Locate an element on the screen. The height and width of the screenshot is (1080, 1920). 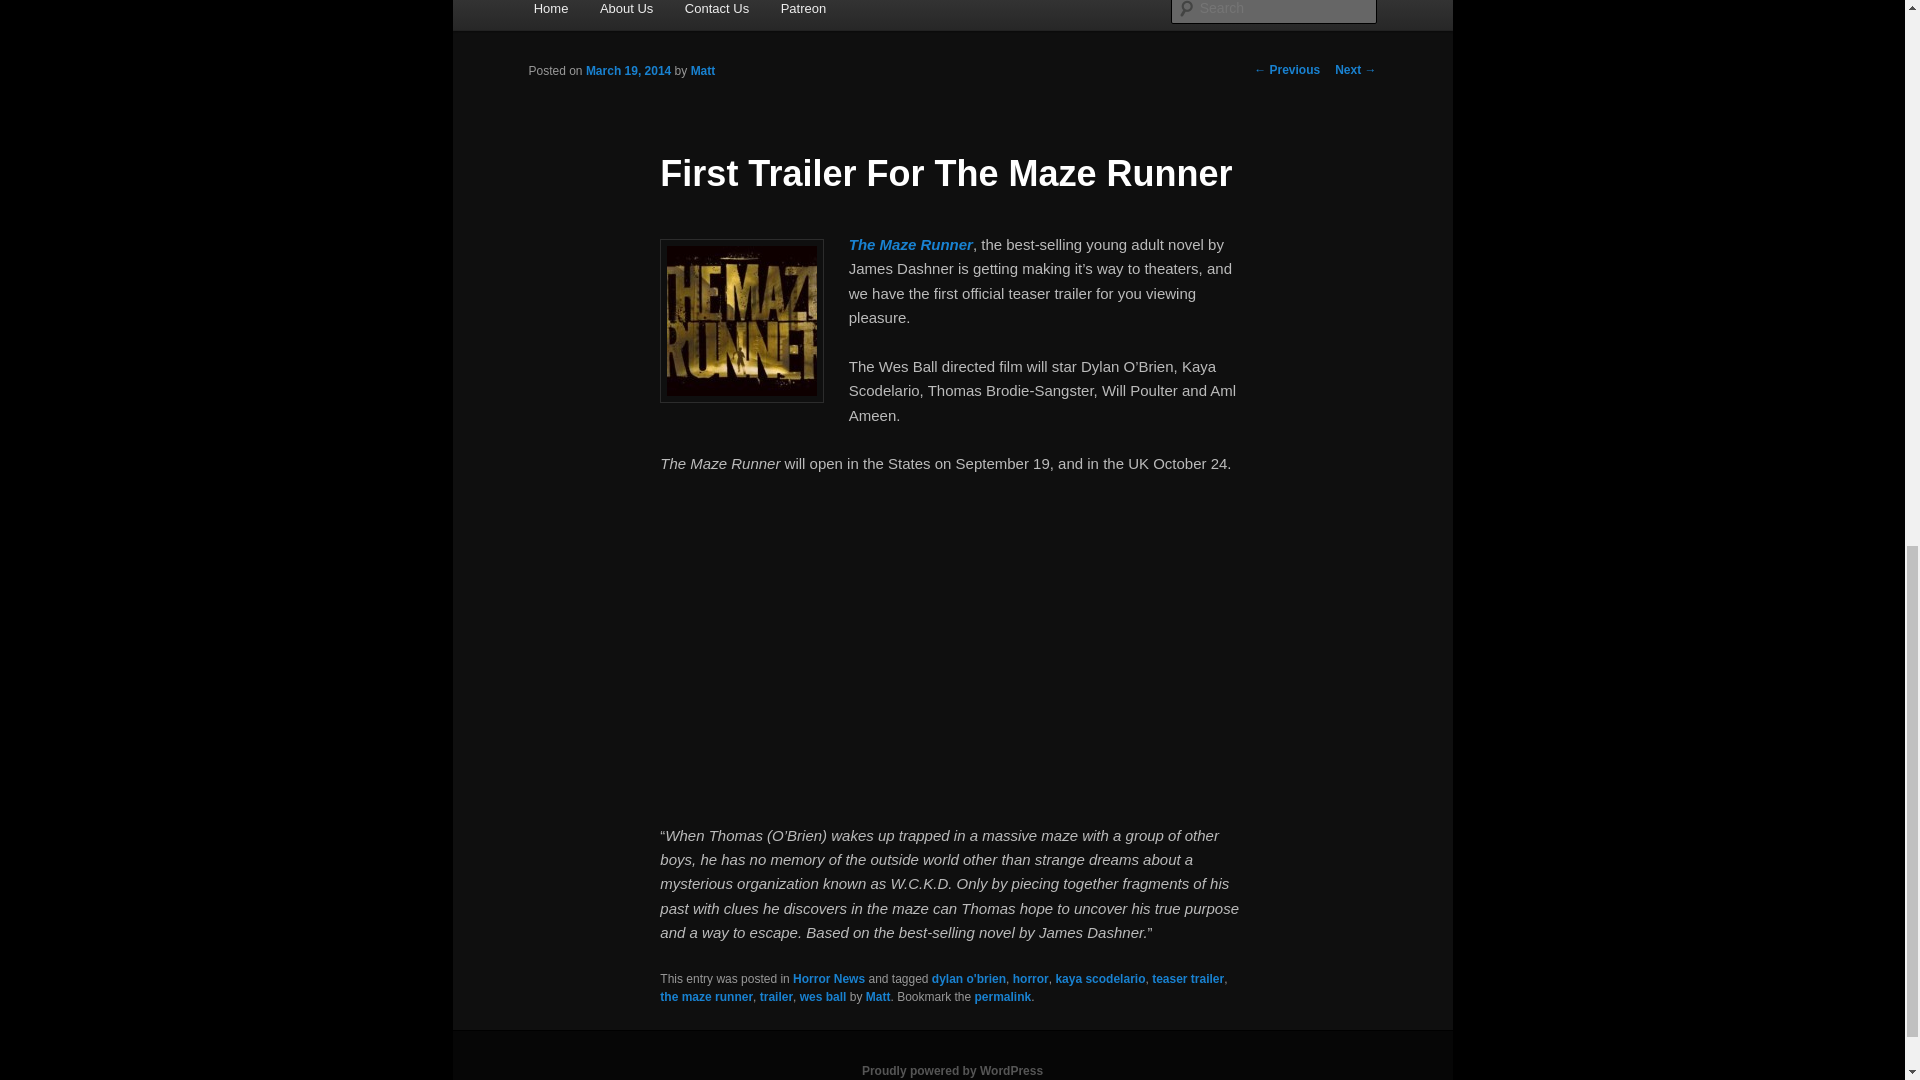
March 19, 2014 is located at coordinates (628, 70).